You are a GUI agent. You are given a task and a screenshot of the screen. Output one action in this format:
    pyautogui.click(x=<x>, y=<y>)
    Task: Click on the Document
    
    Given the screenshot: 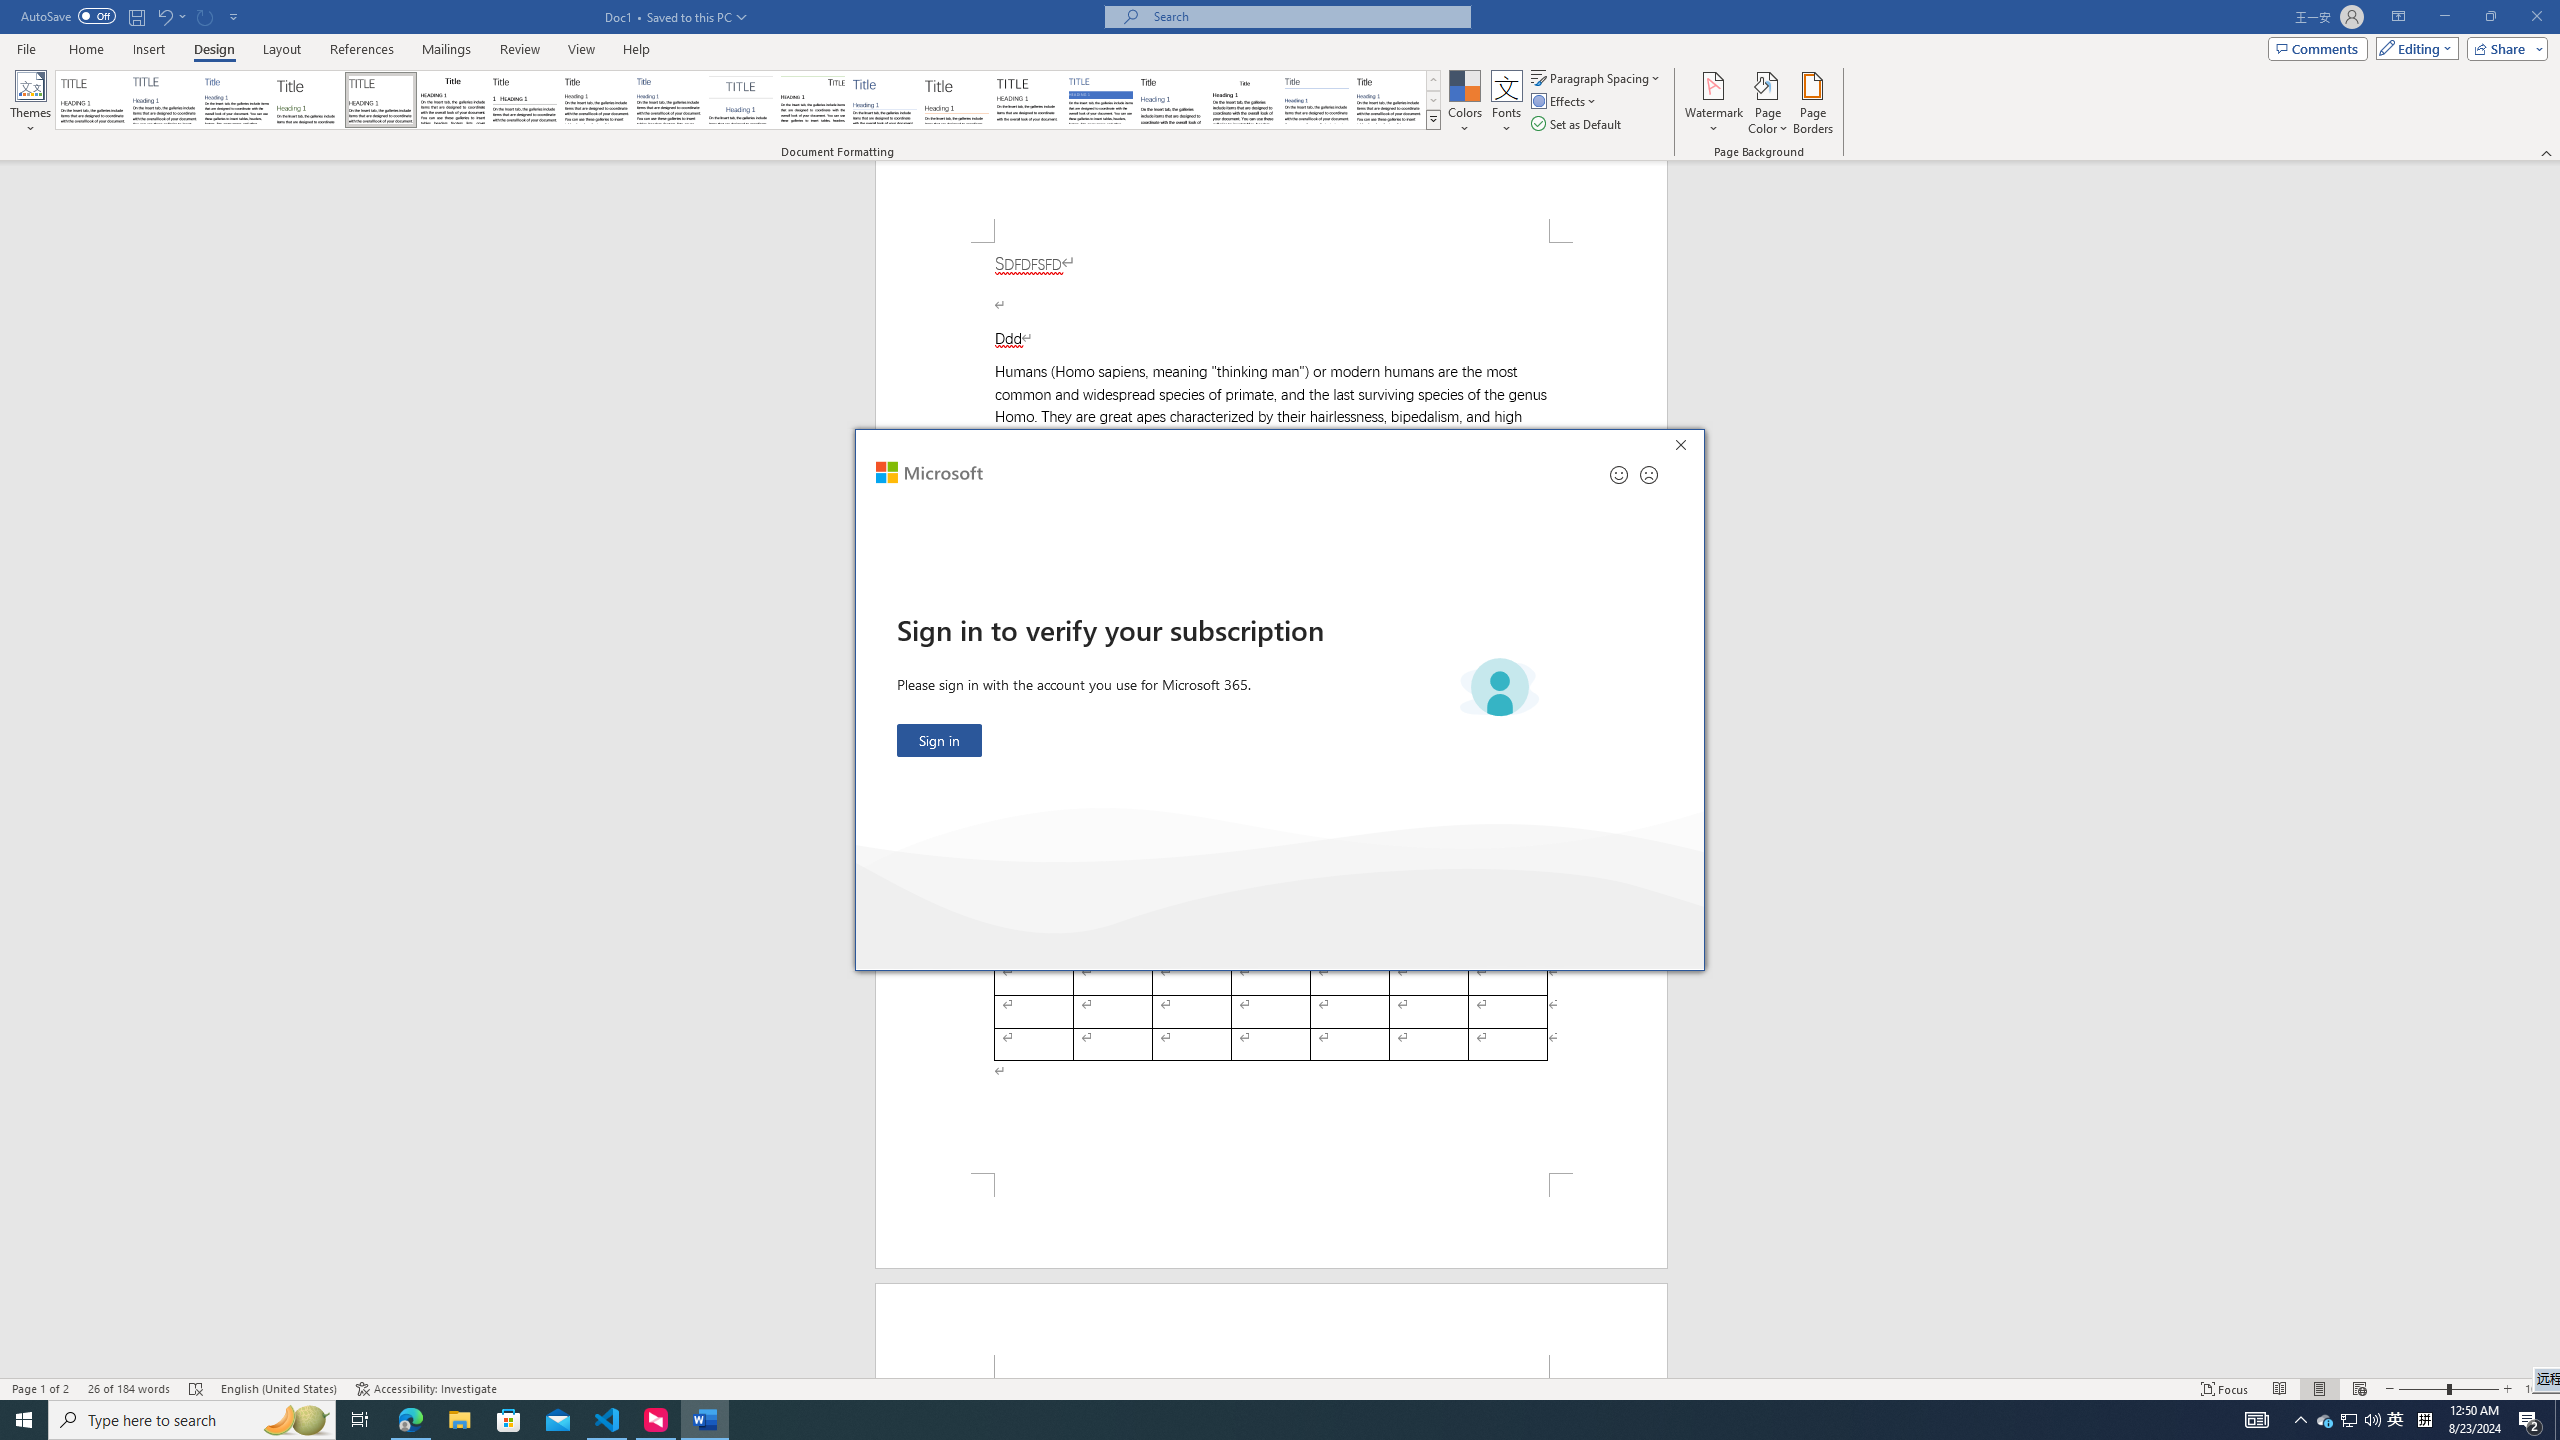 What is the action you would take?
    pyautogui.click(x=92, y=100)
    